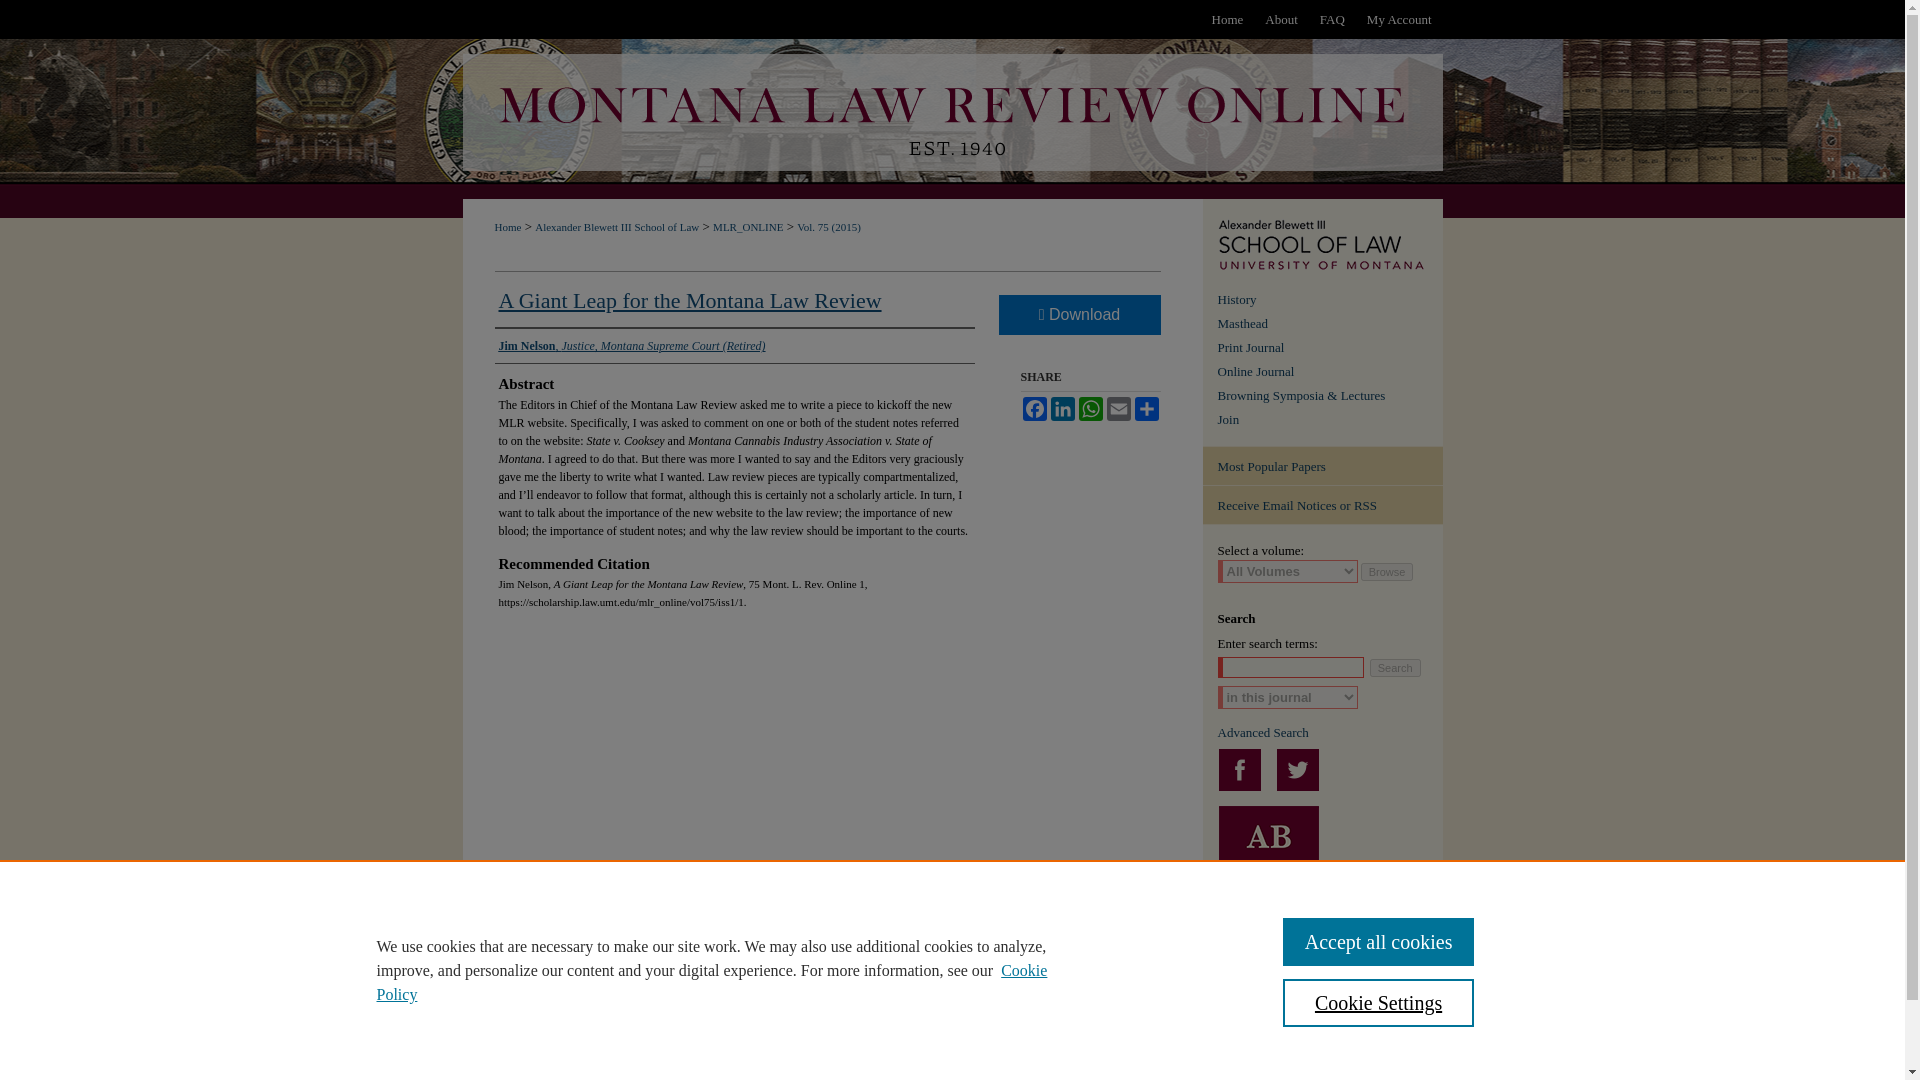 This screenshot has width=1920, height=1080. What do you see at coordinates (1332, 19) in the screenshot?
I see `FAQ` at bounding box center [1332, 19].